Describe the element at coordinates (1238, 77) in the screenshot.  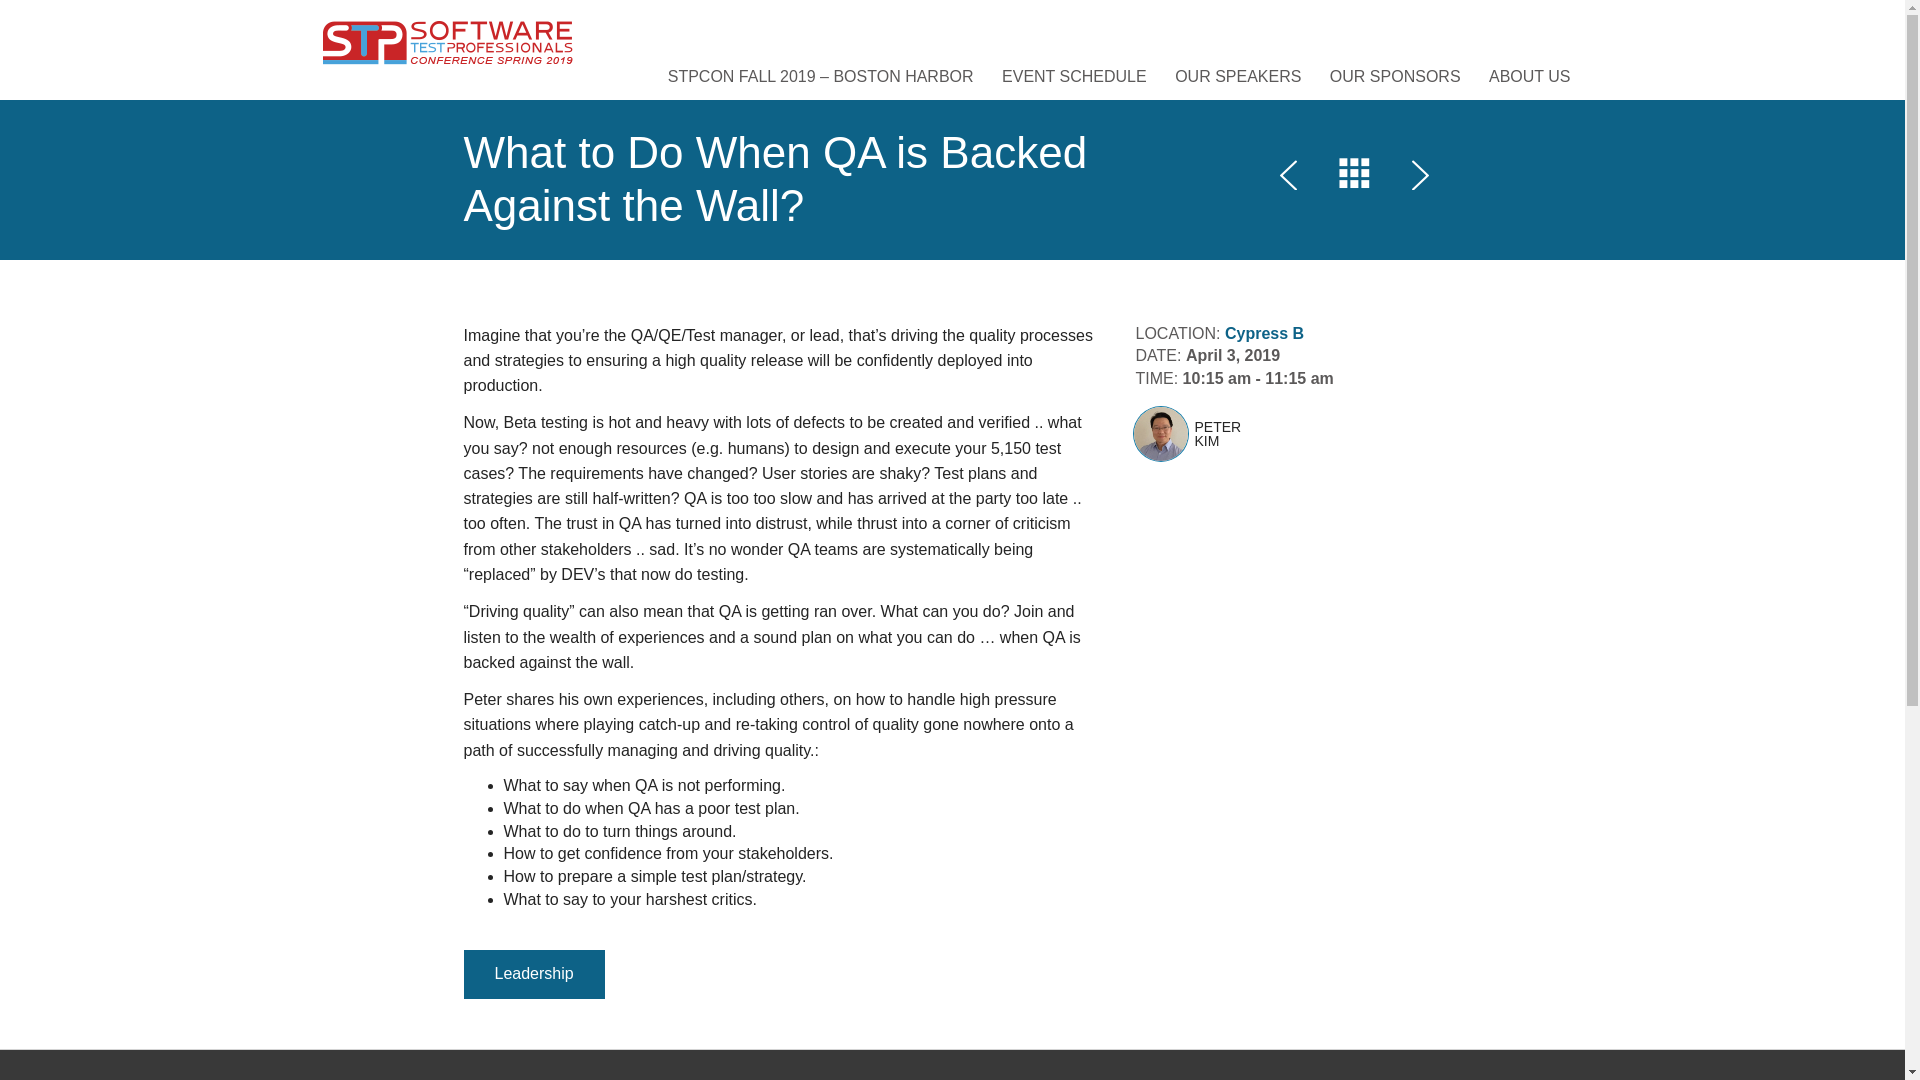
I see `OUR SPEAKERS` at that location.